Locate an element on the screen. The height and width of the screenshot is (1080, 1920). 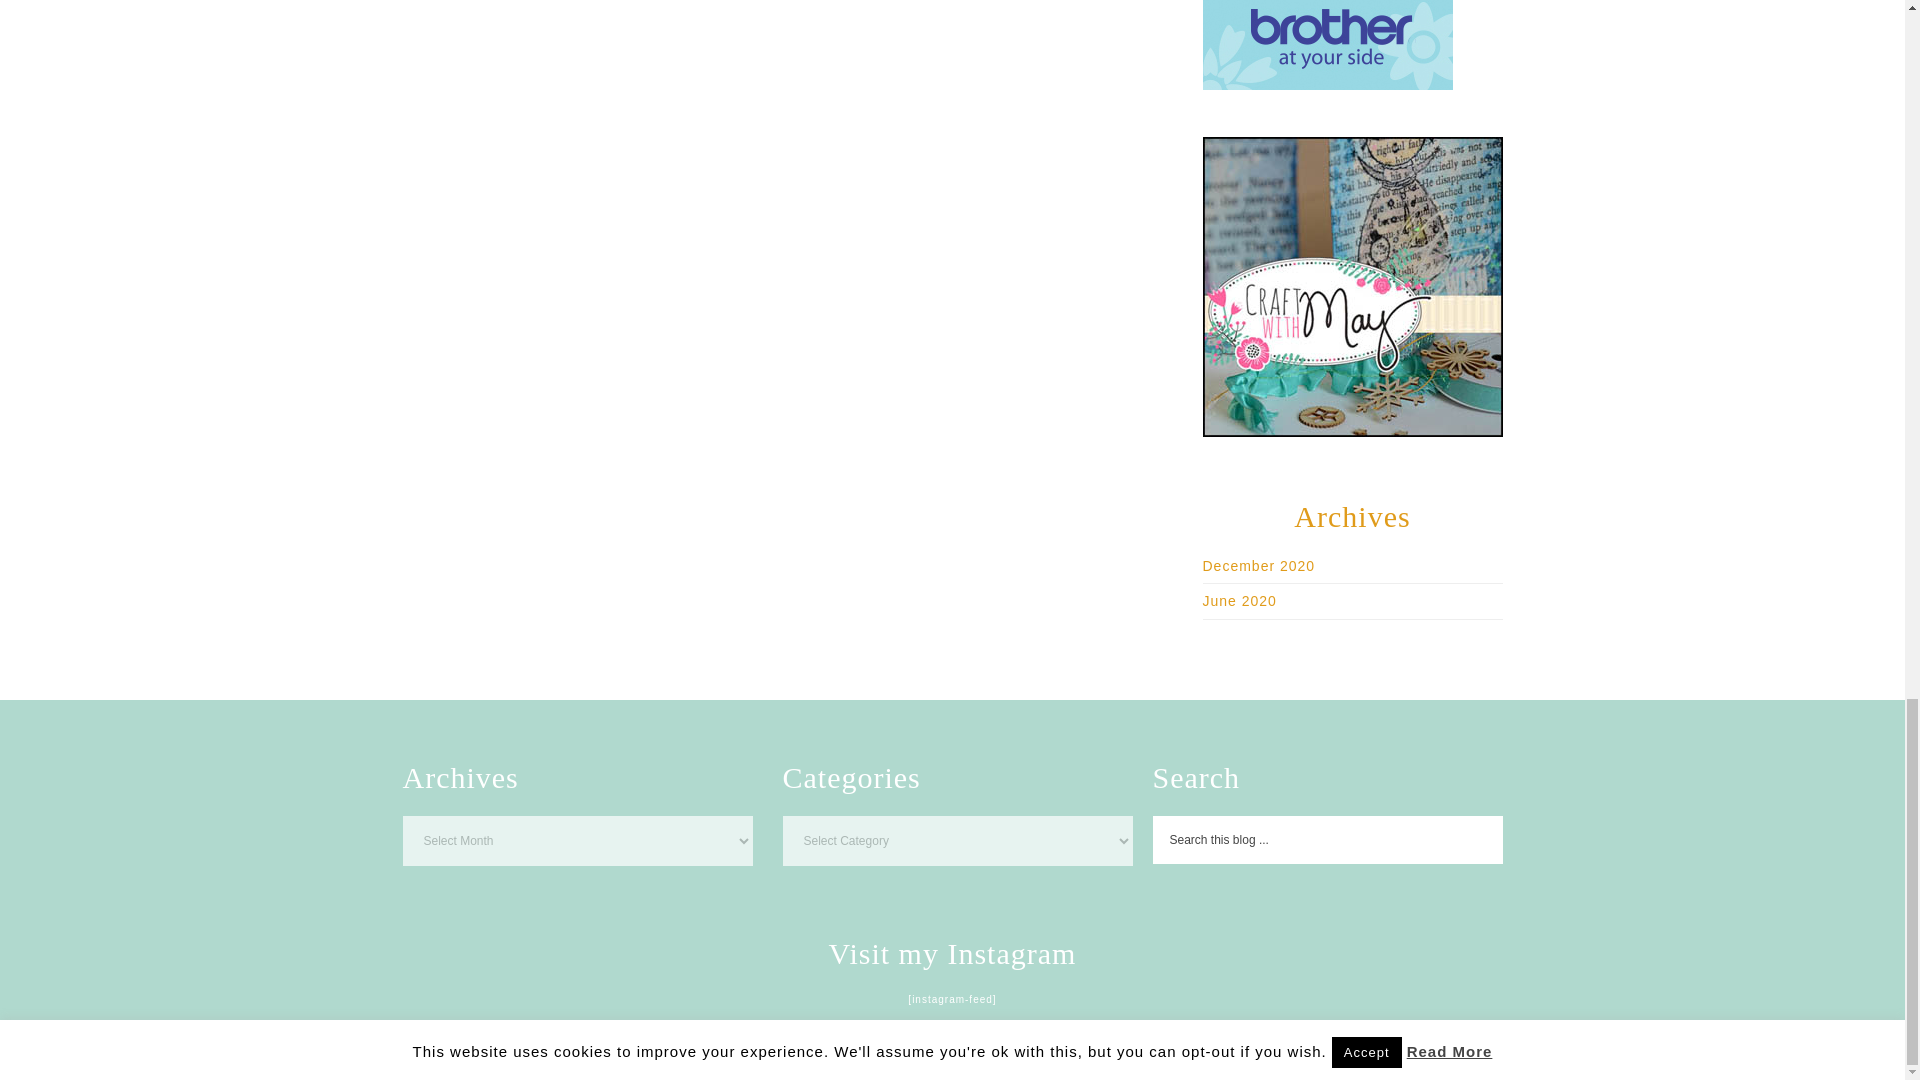
December 2020 is located at coordinates (1258, 565).